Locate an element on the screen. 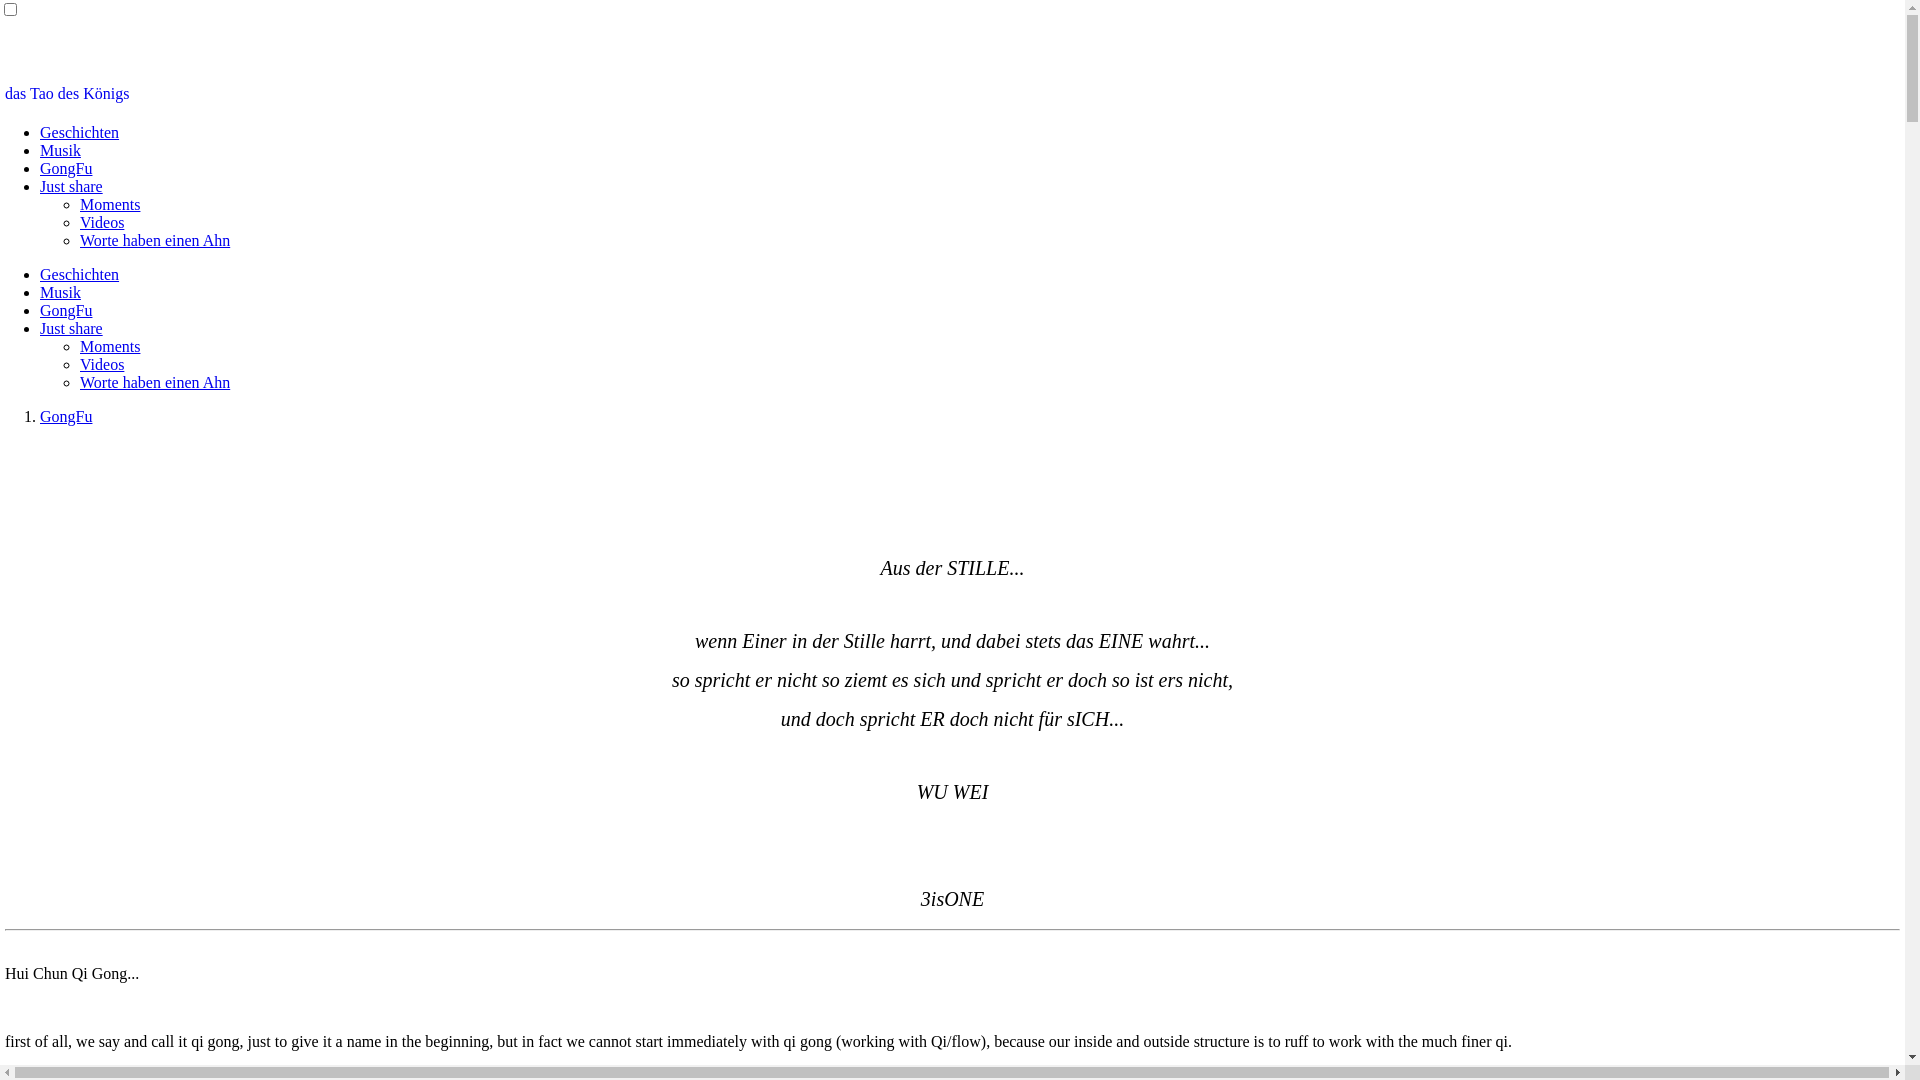 The width and height of the screenshot is (1920, 1080). Geschichten is located at coordinates (80, 274).